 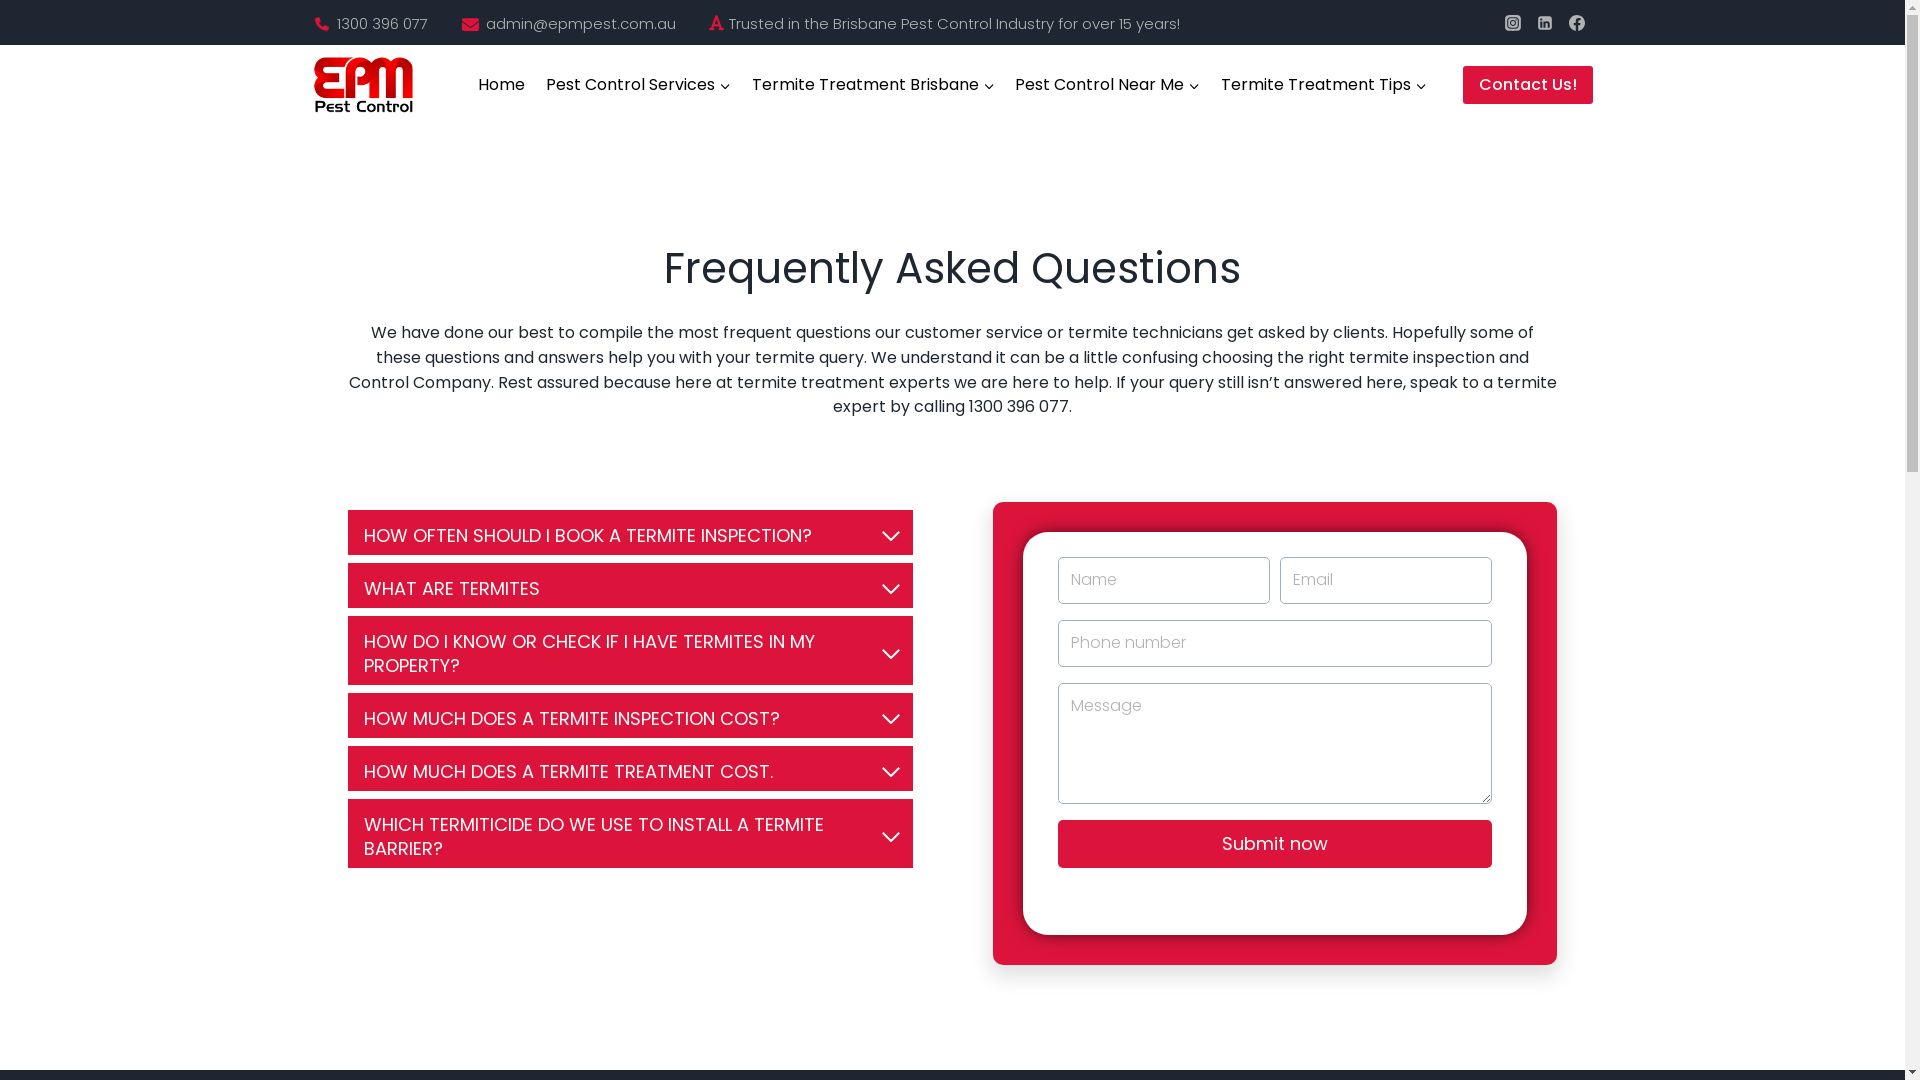 What do you see at coordinates (630, 716) in the screenshot?
I see `HOW MUCH DOES A TERMITE INSPECTION COST?` at bounding box center [630, 716].